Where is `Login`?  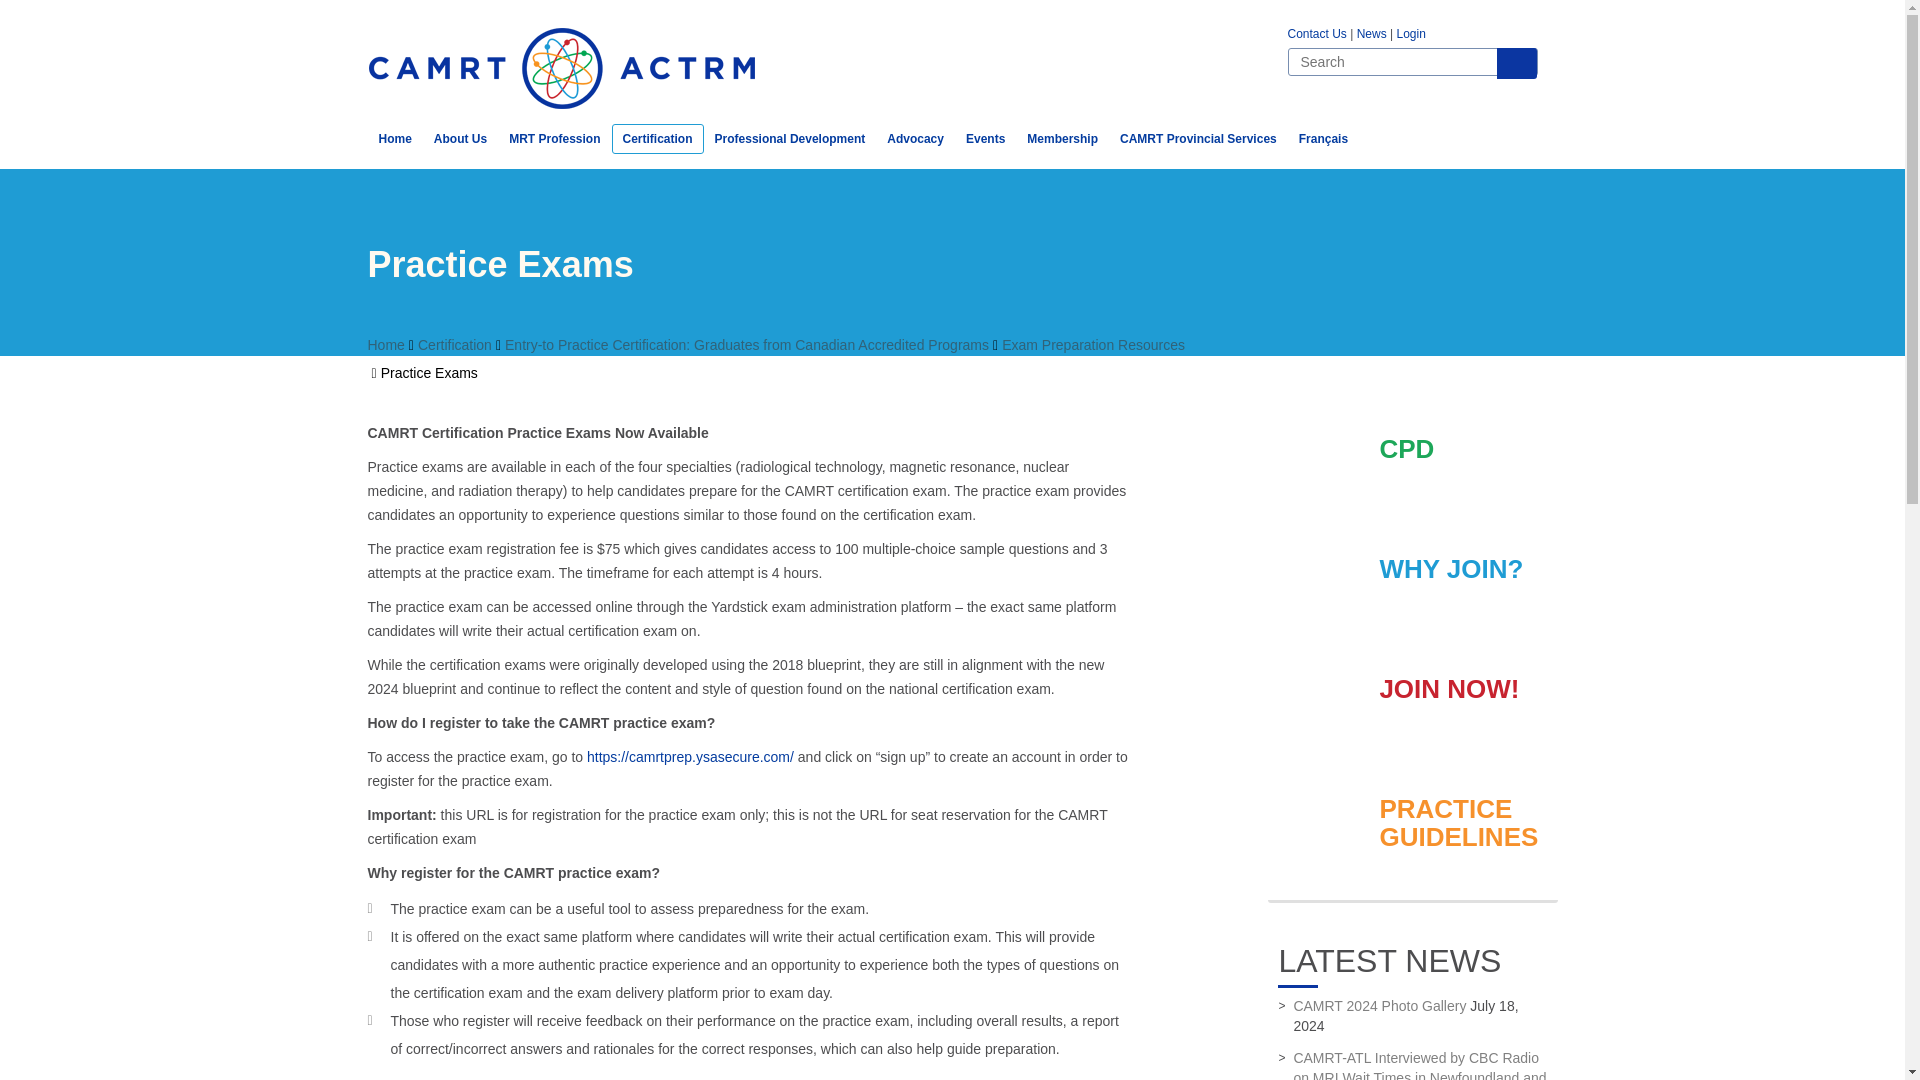
Login is located at coordinates (1410, 34).